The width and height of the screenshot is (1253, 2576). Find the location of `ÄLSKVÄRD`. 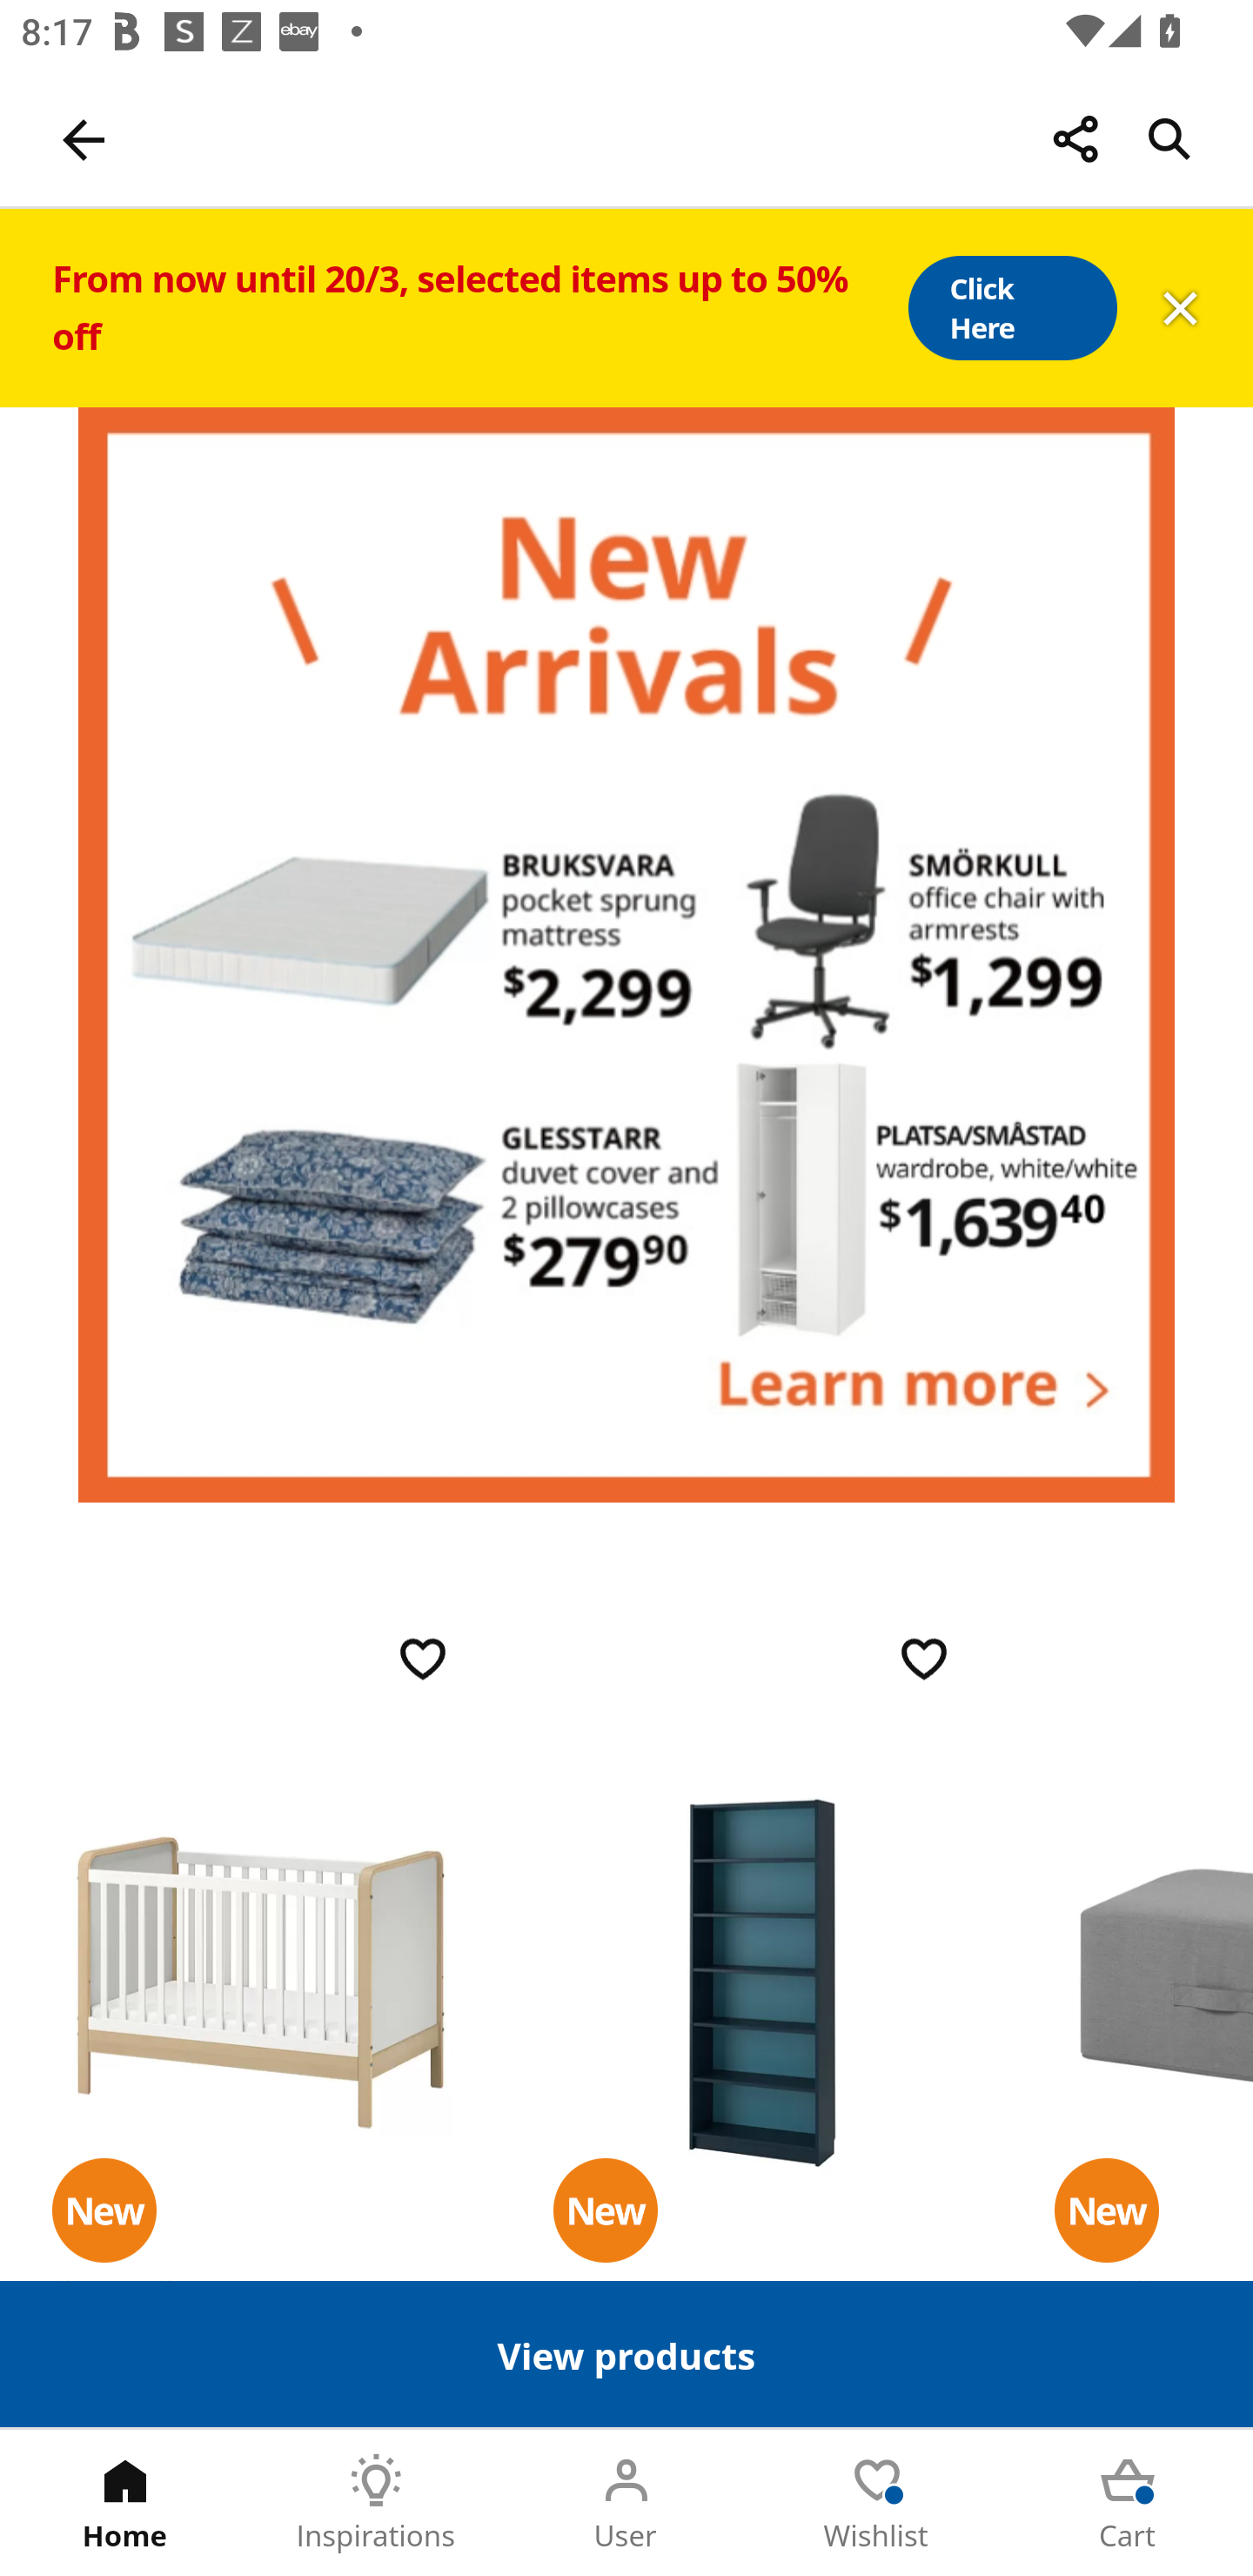

ÄLSKVÄRD is located at coordinates (261, 1982).